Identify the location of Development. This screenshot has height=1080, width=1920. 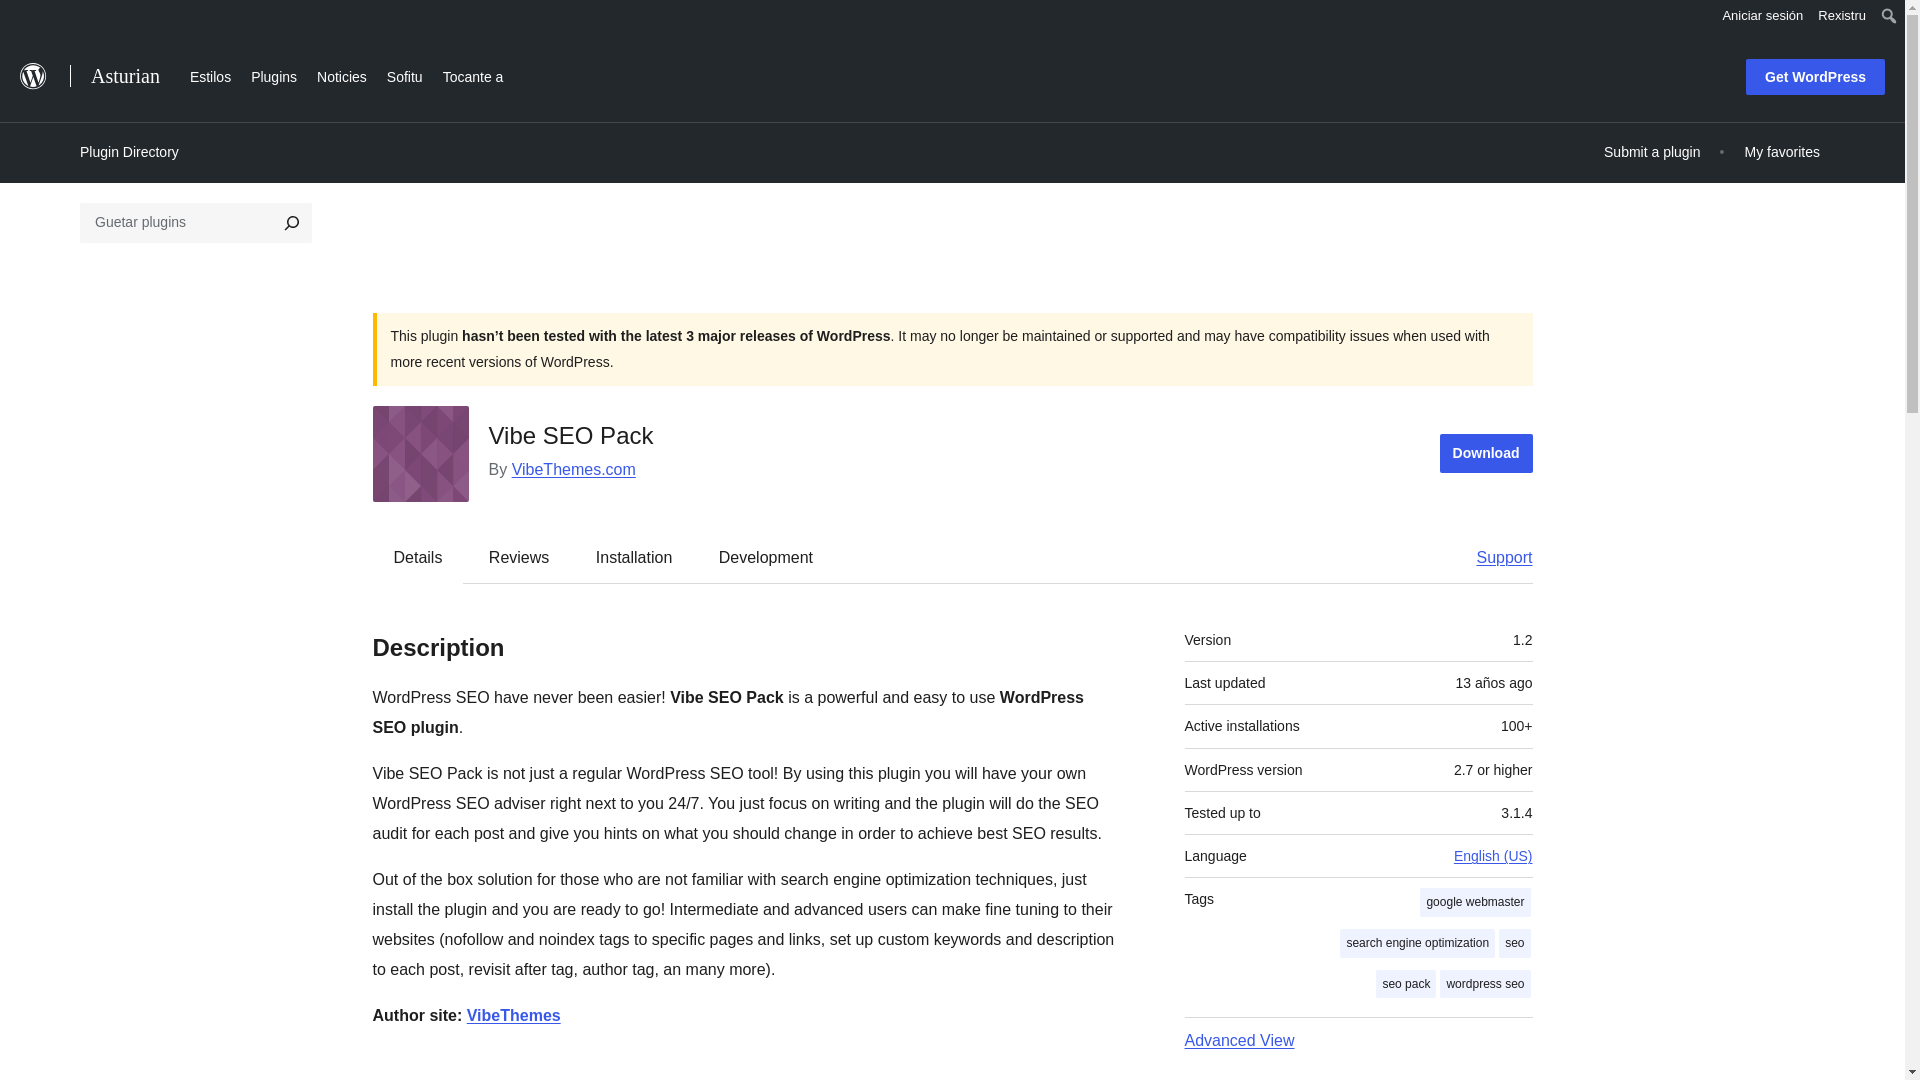
(766, 557).